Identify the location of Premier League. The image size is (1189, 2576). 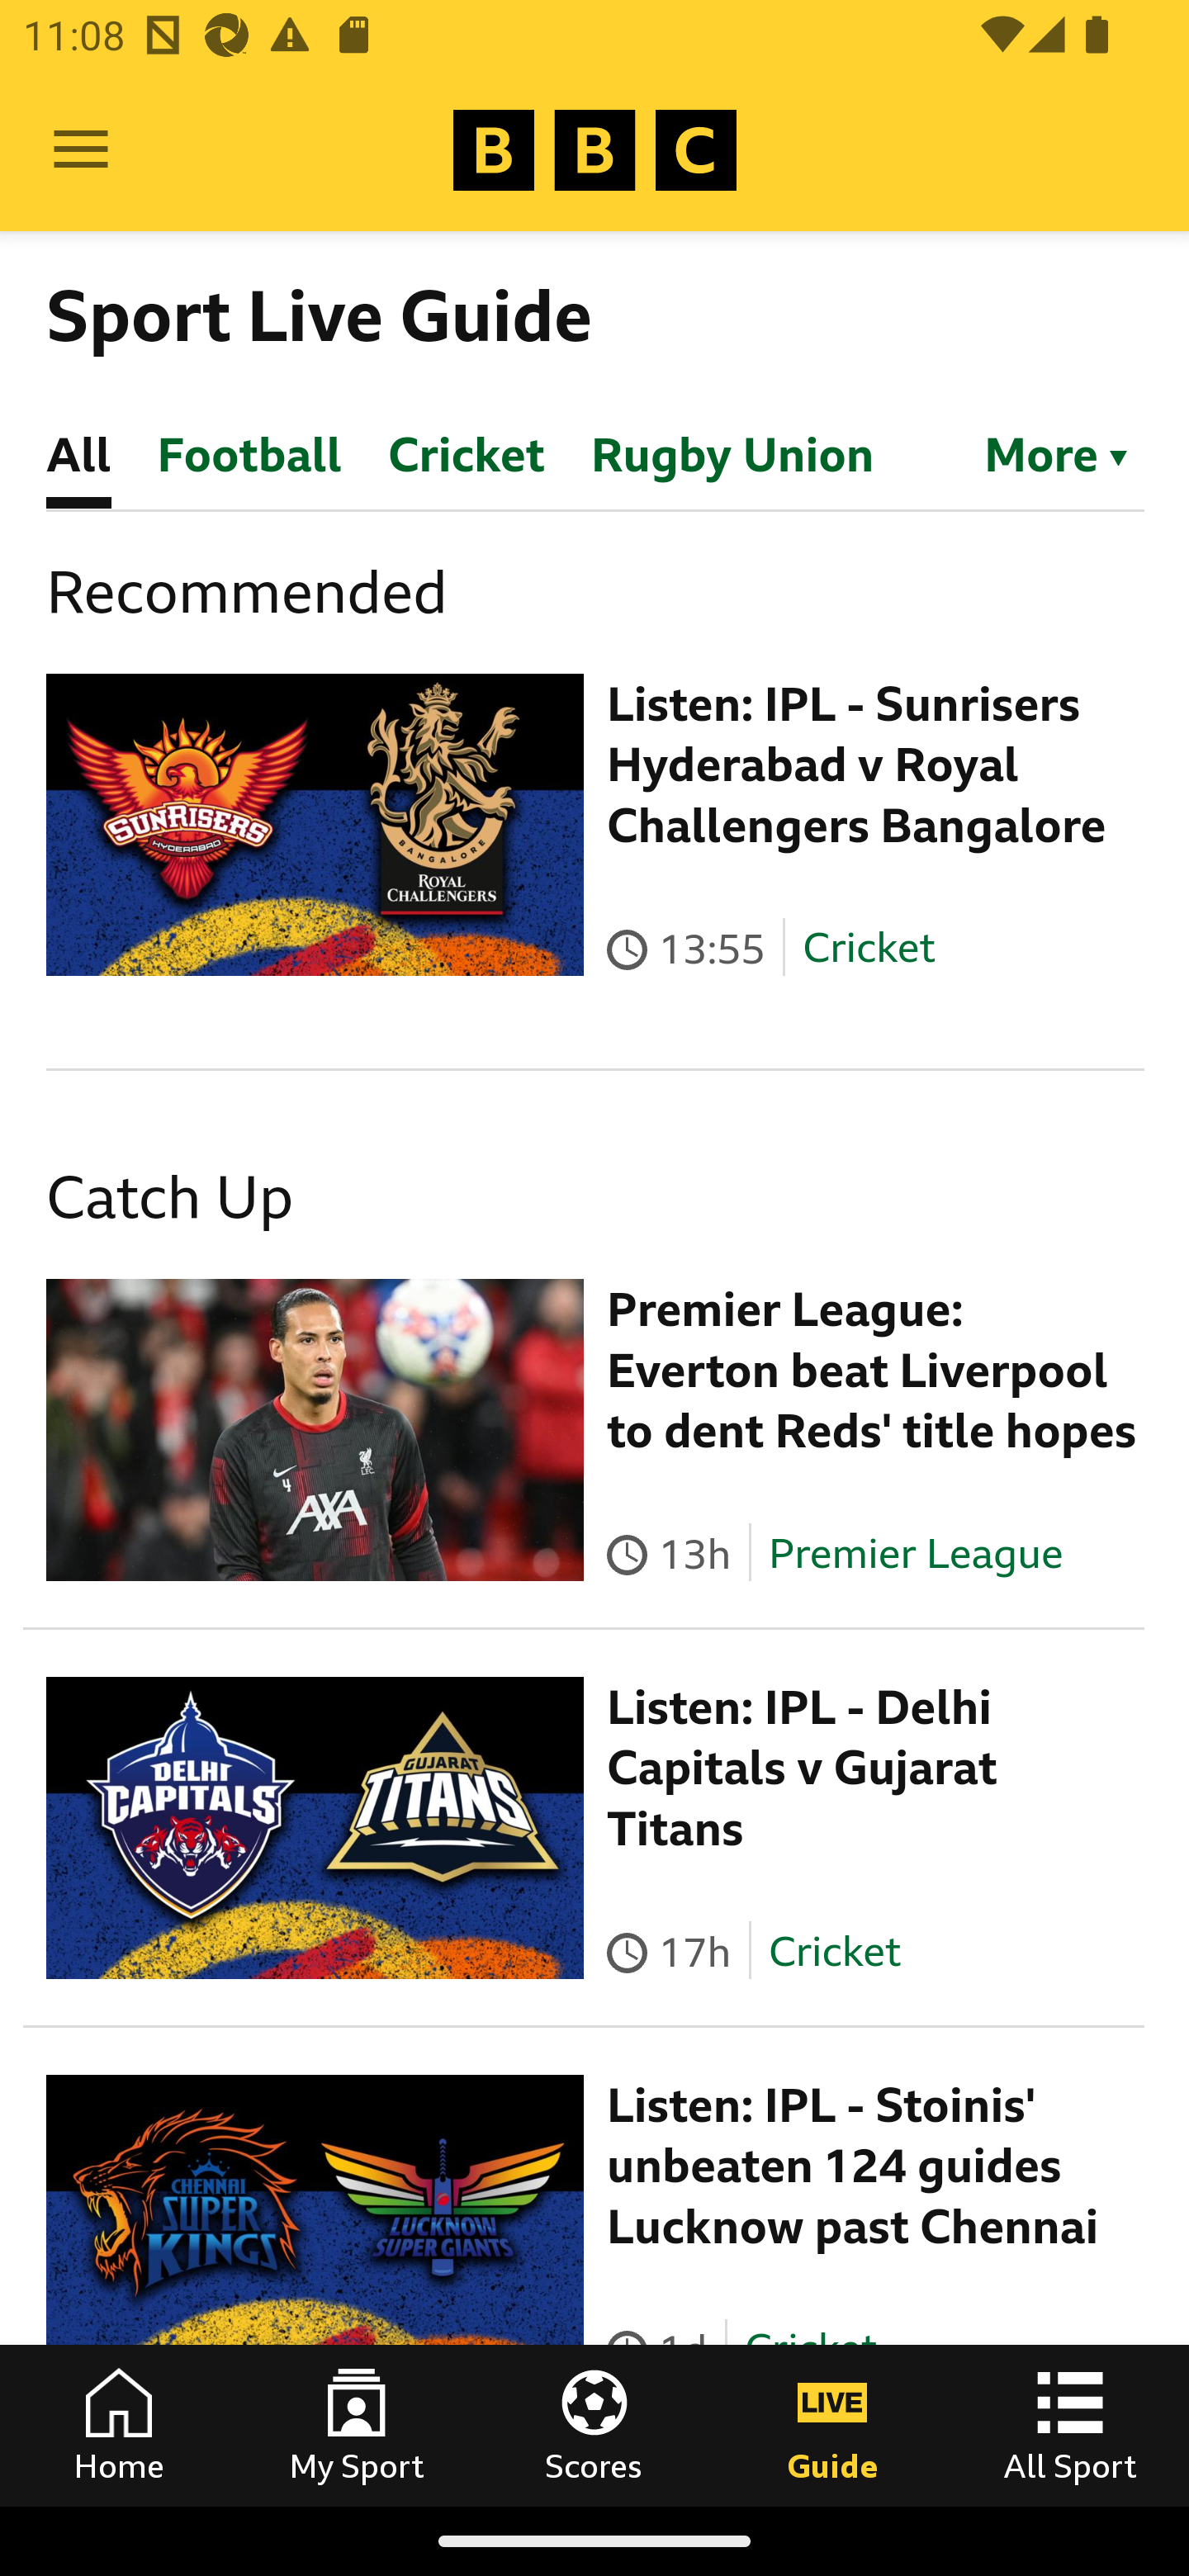
(916, 1553).